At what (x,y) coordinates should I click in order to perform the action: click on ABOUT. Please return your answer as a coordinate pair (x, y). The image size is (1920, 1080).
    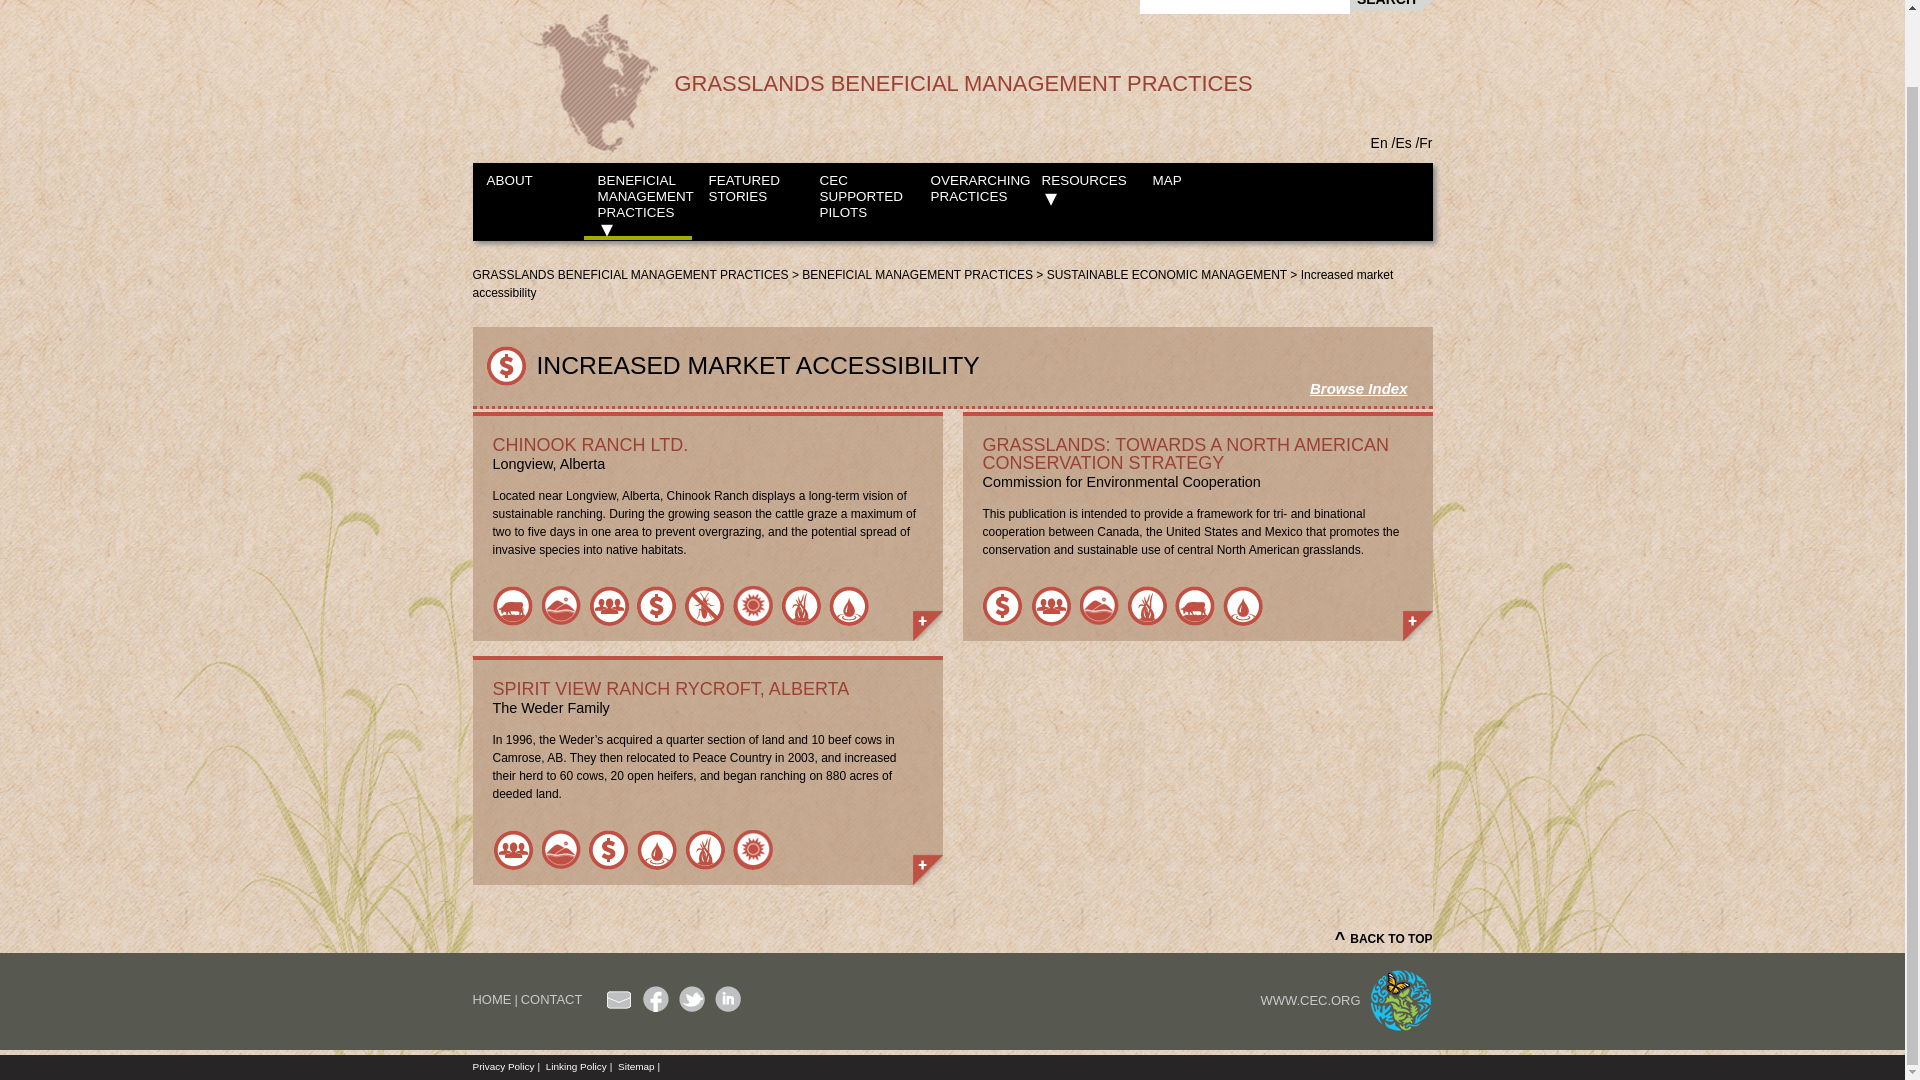
    Looking at the image, I should click on (526, 192).